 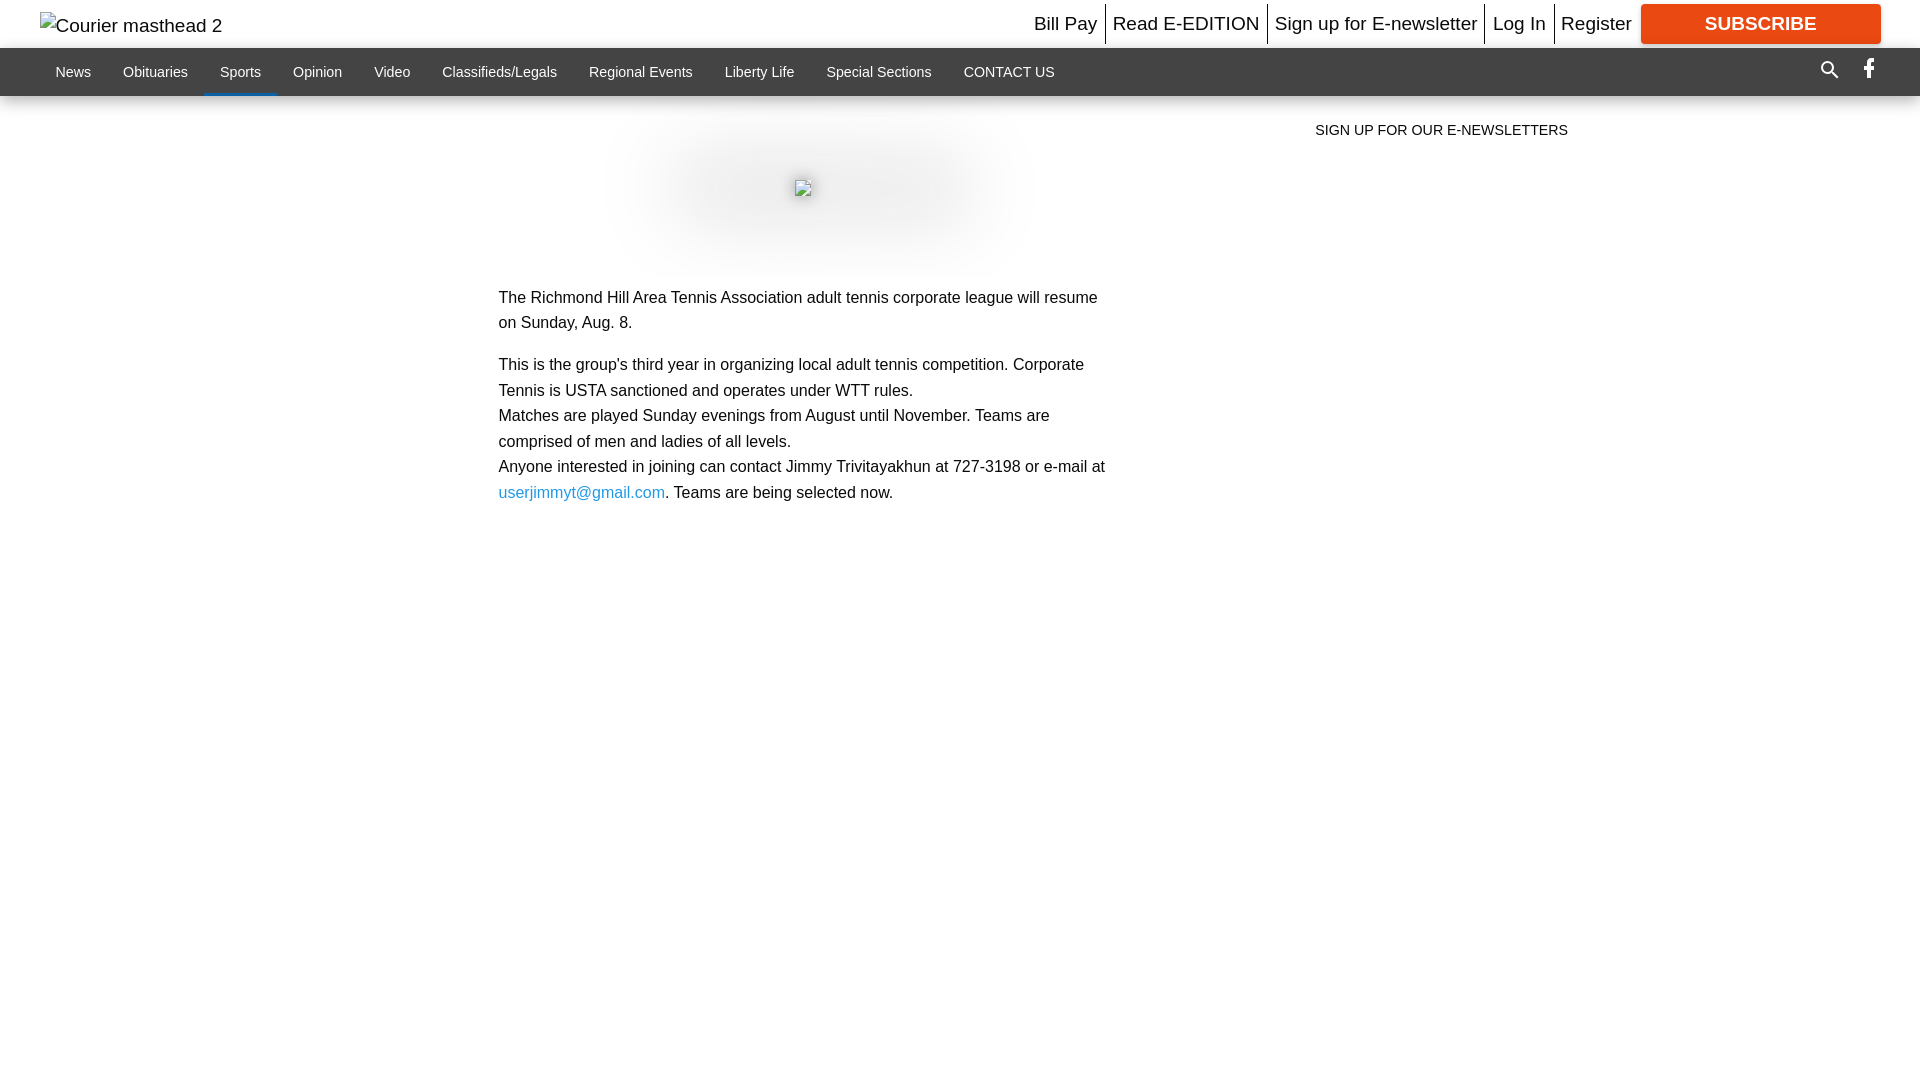 What do you see at coordinates (240, 71) in the screenshot?
I see `Sports` at bounding box center [240, 71].